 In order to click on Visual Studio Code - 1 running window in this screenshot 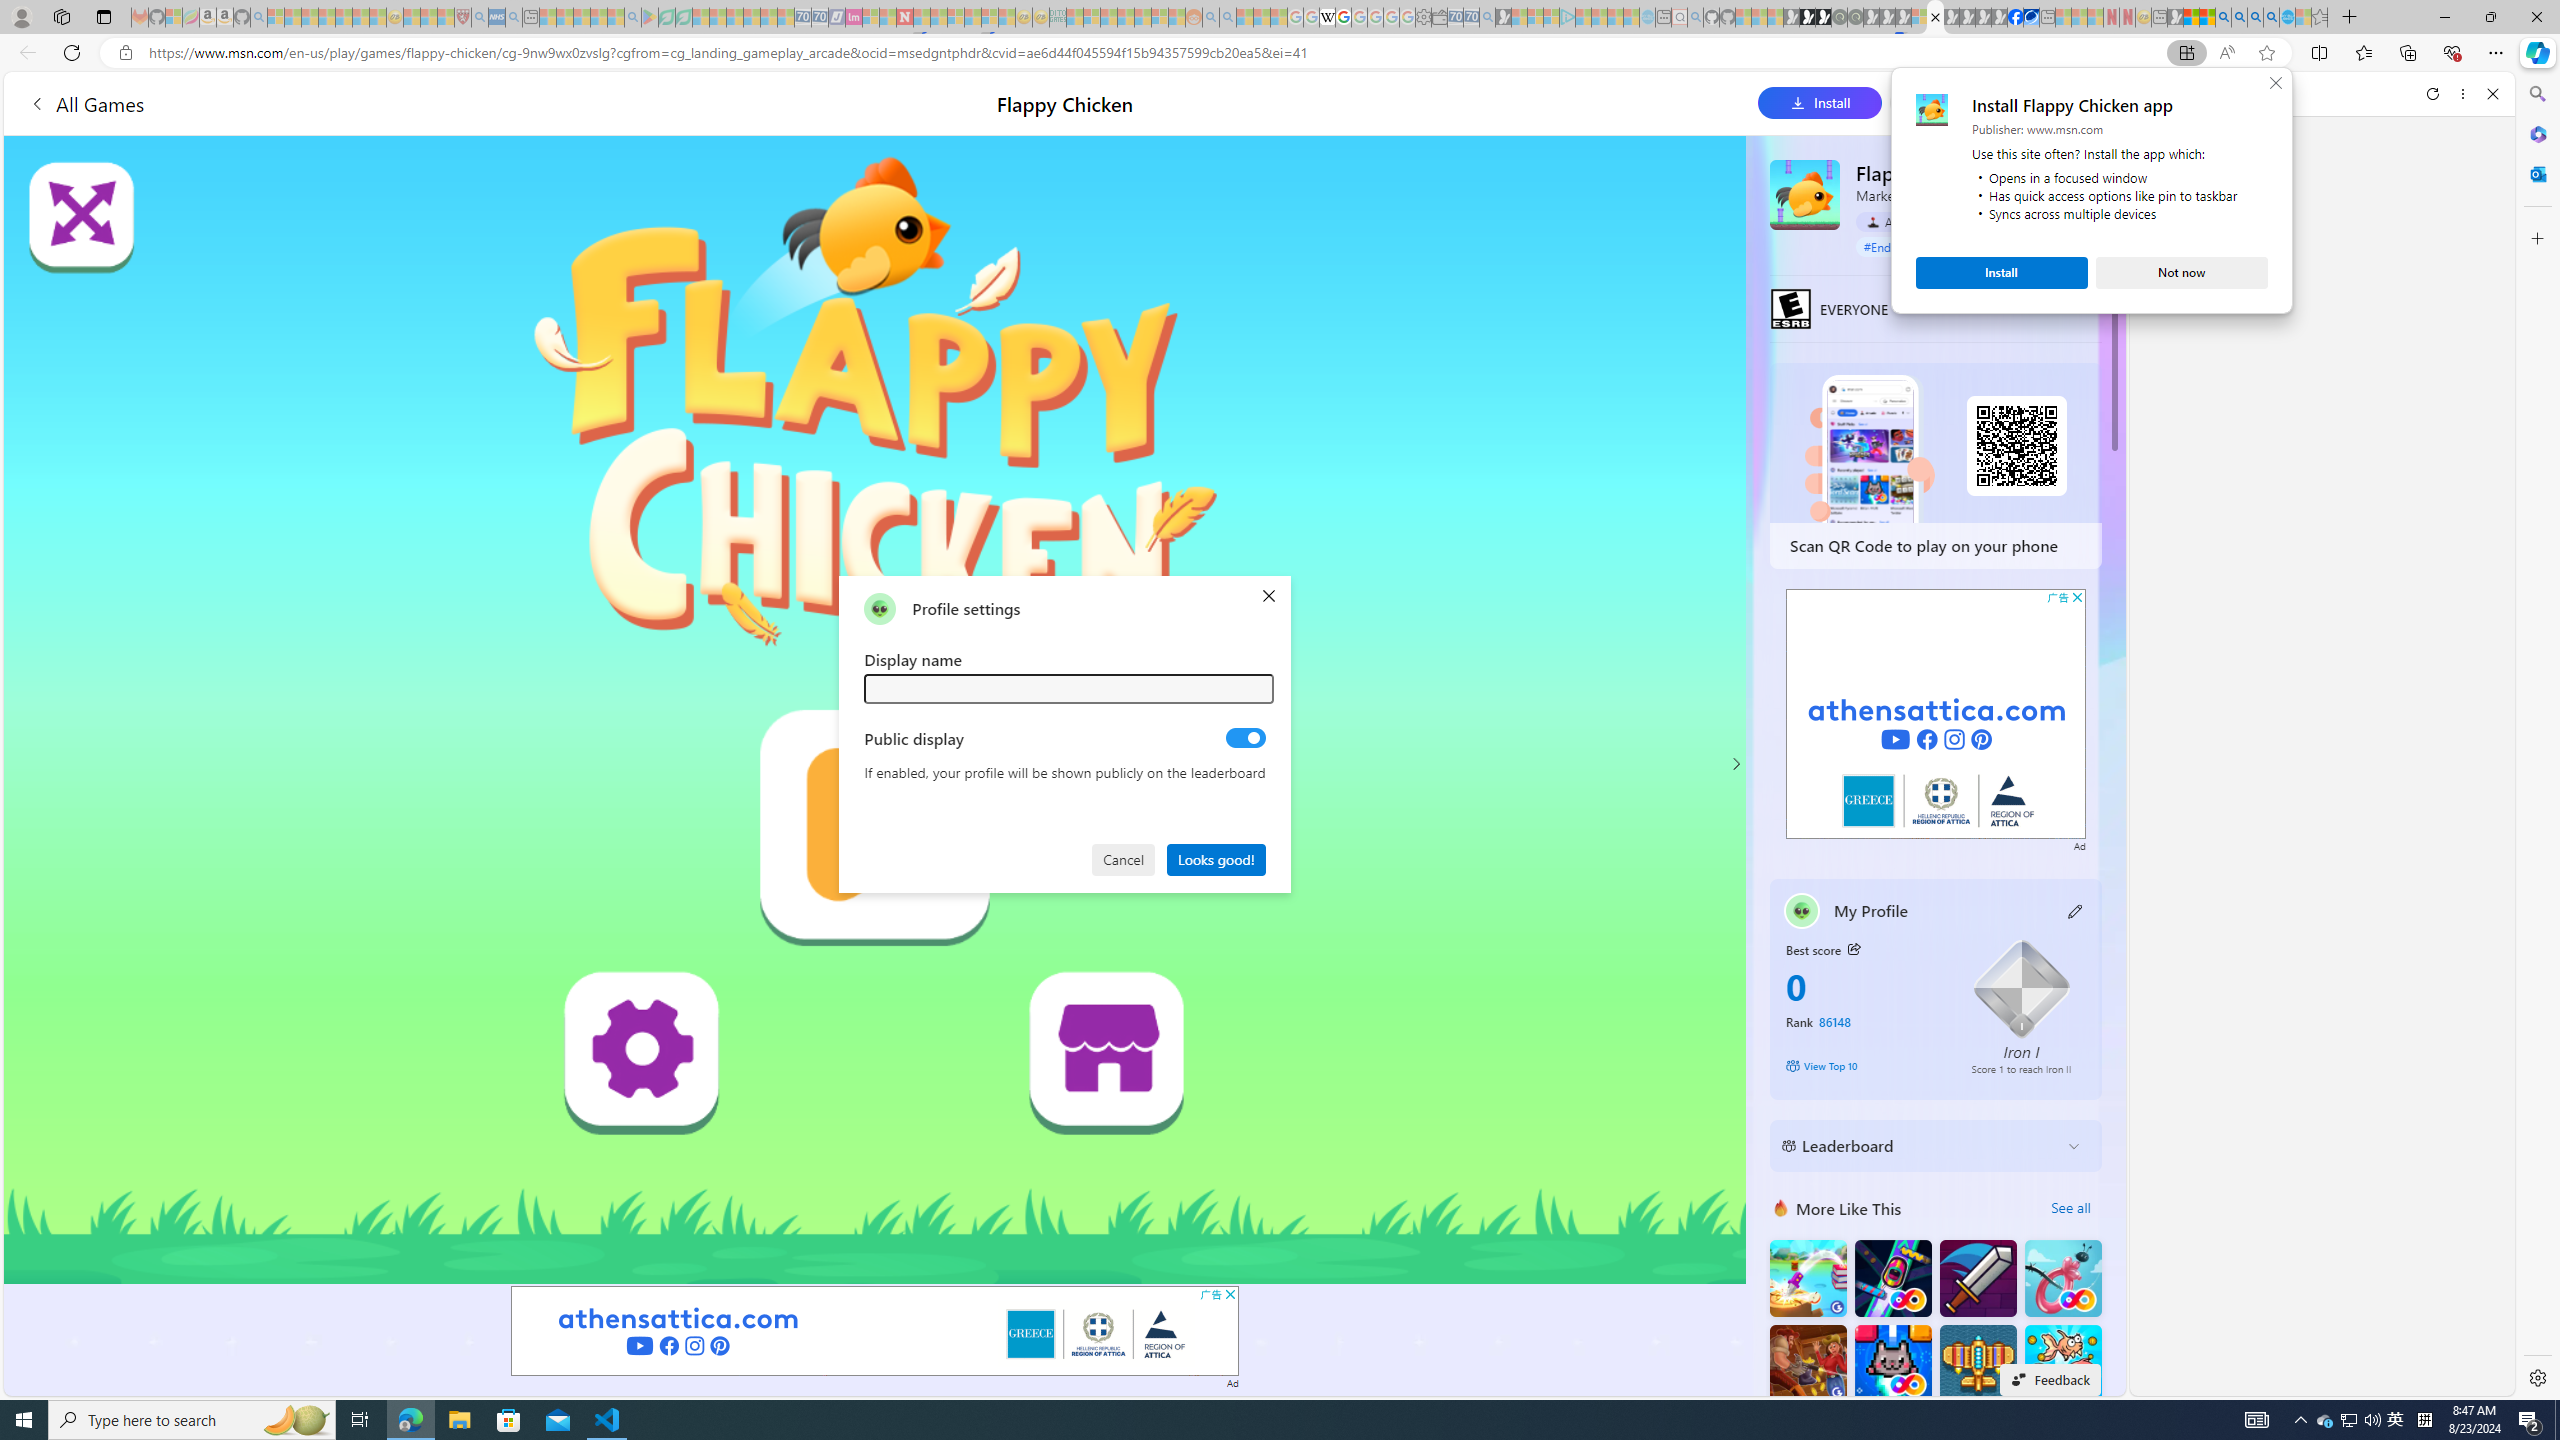, I will do `click(2396, 1420)`.